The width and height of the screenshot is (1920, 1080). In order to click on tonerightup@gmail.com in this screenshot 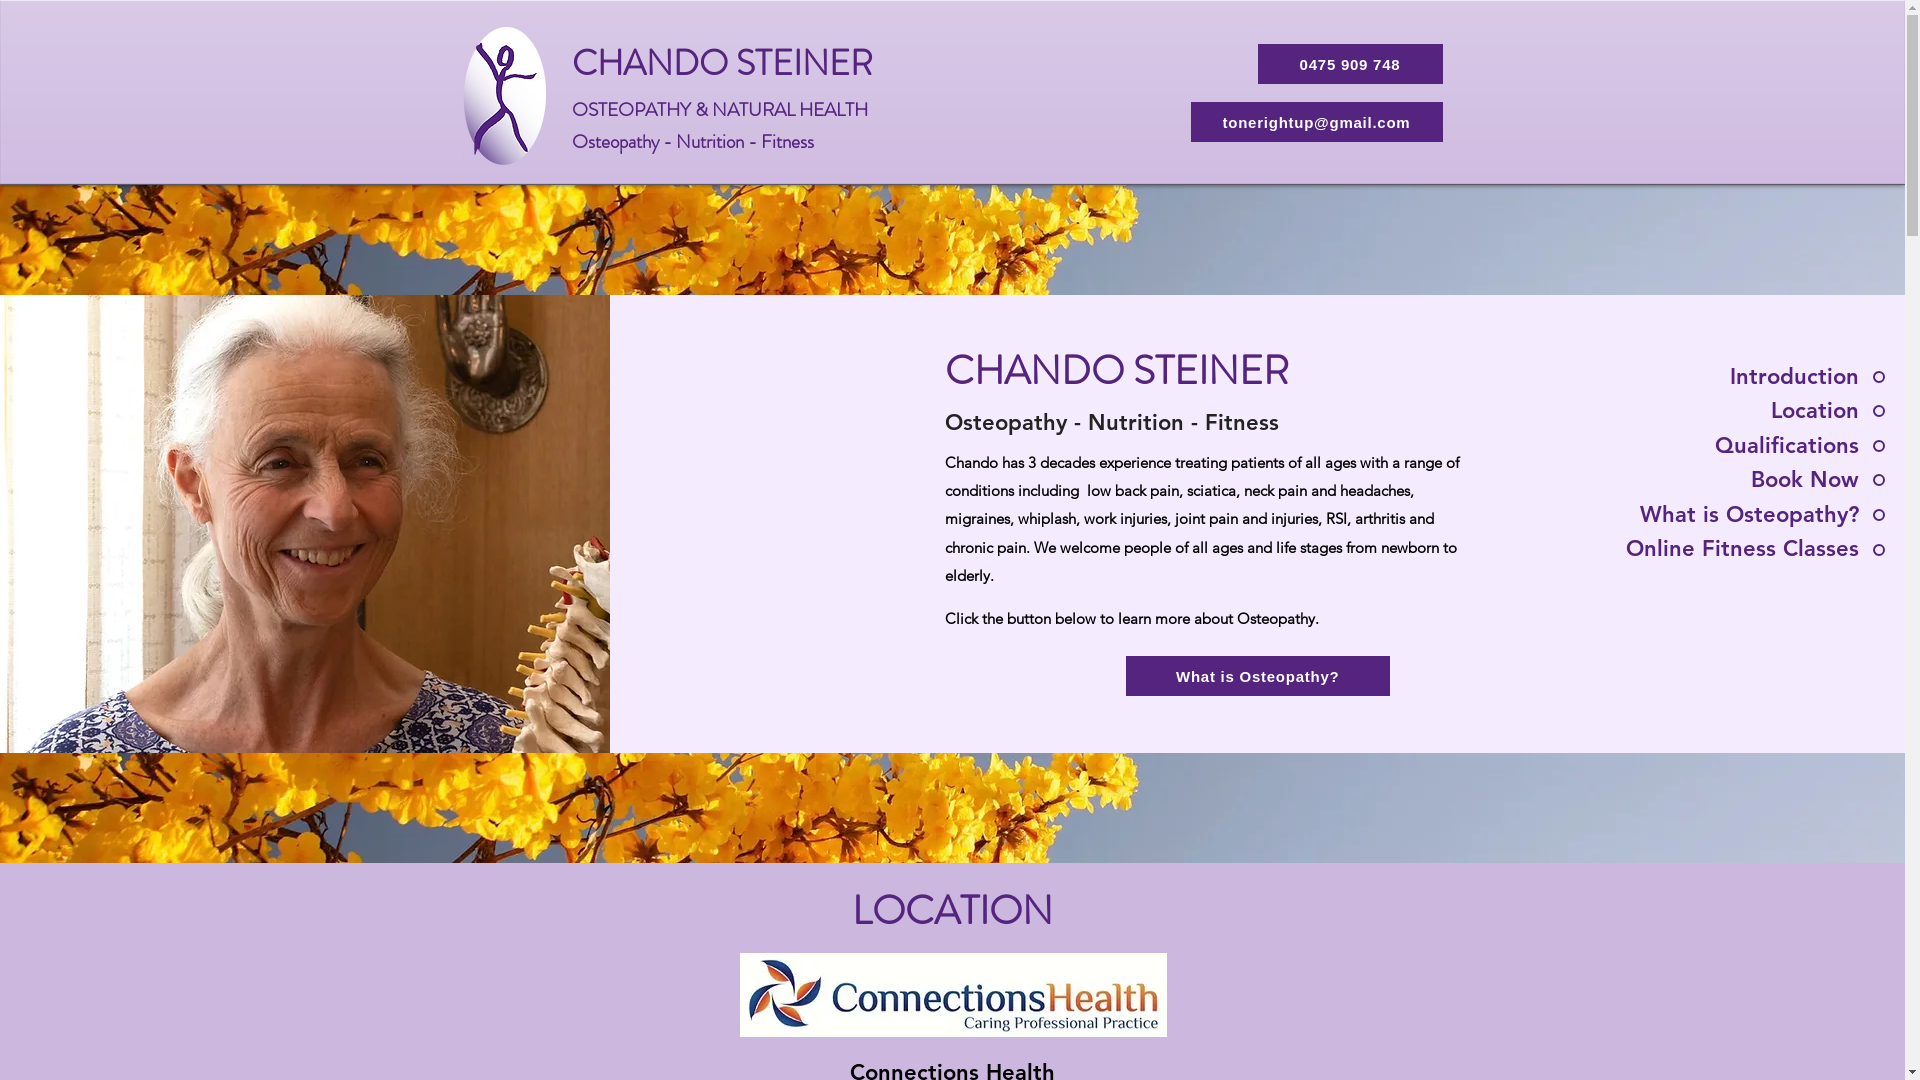, I will do `click(1316, 122)`.